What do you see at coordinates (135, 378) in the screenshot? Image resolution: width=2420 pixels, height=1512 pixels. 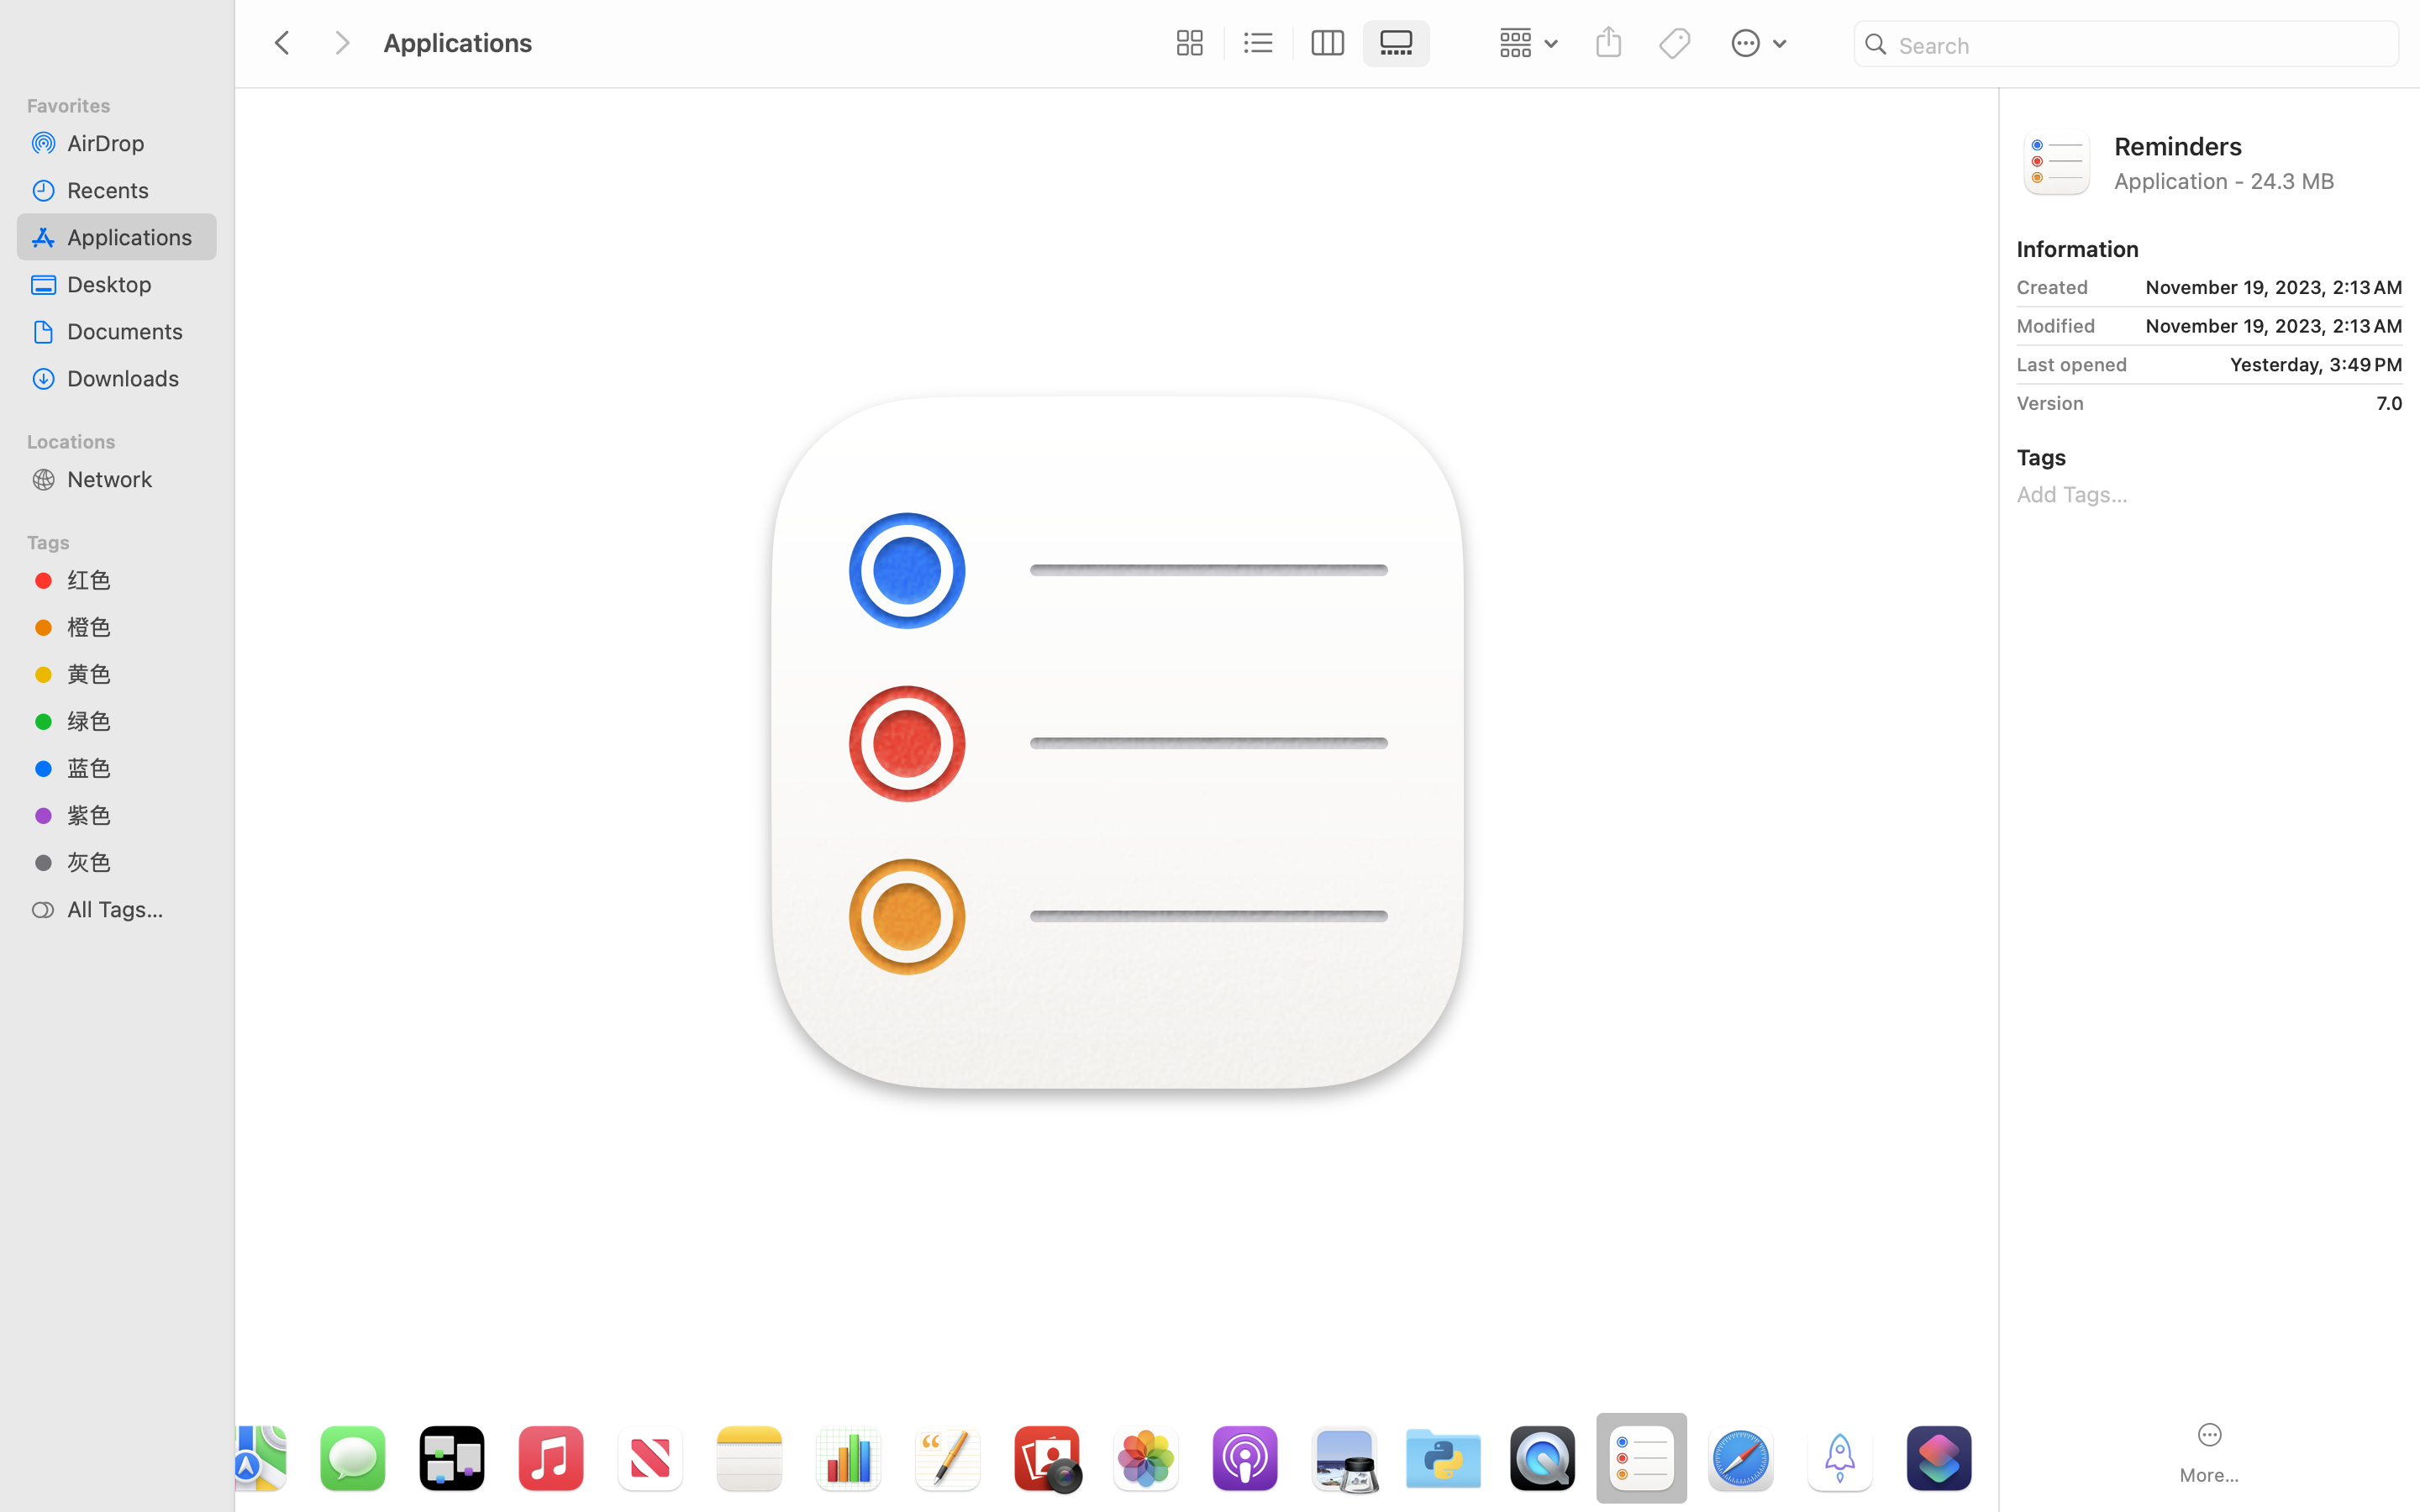 I see `Downloads` at bounding box center [135, 378].